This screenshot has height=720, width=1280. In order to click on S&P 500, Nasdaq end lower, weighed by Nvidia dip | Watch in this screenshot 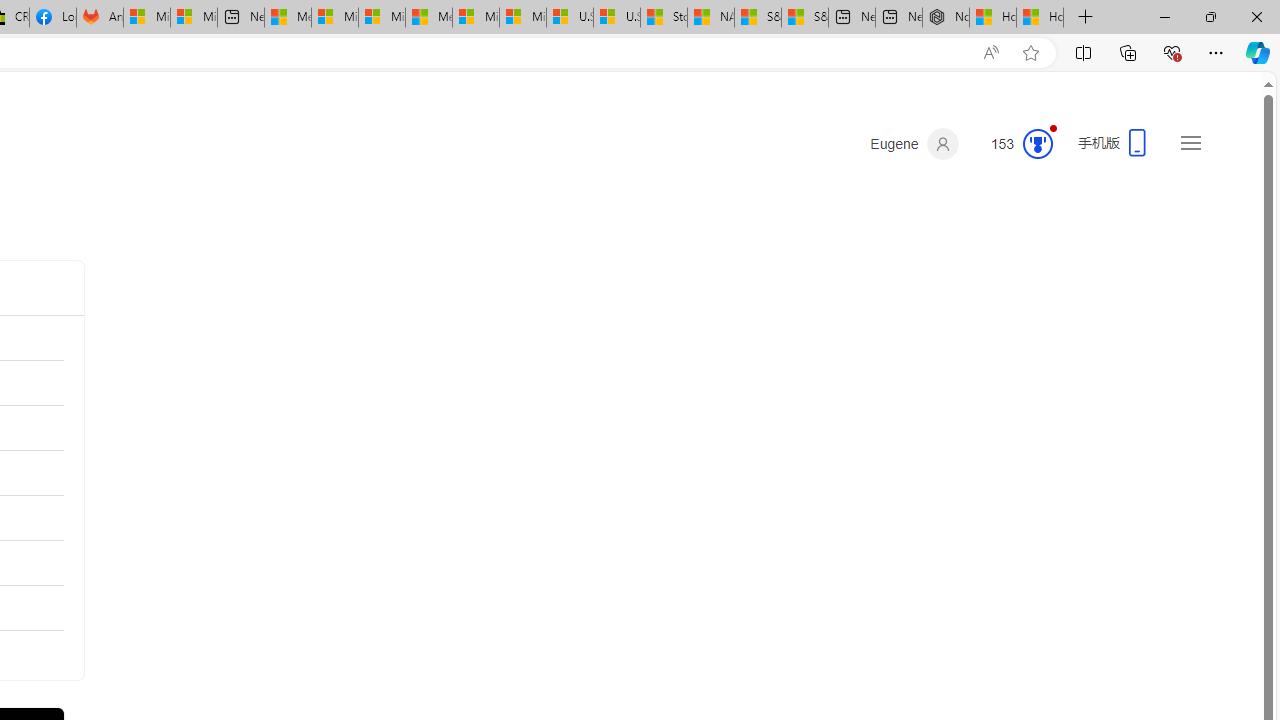, I will do `click(805, 18)`.